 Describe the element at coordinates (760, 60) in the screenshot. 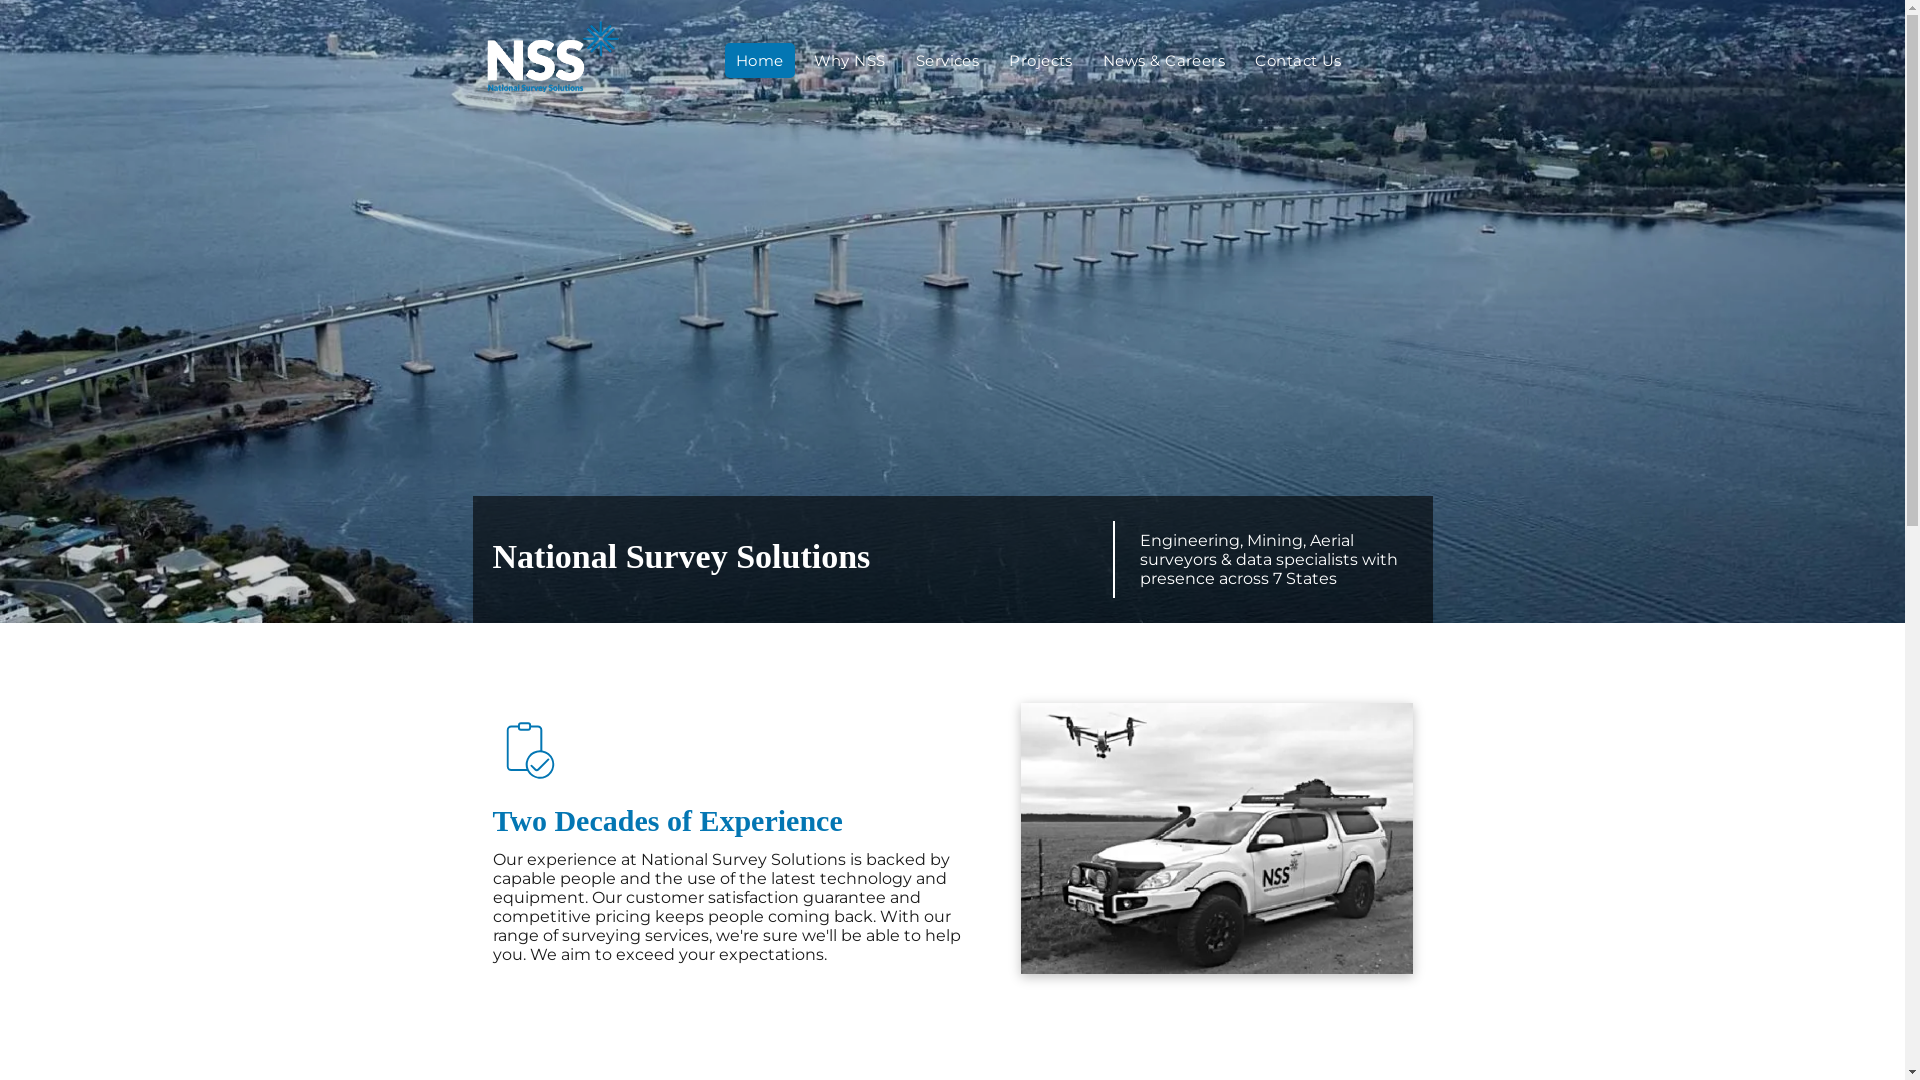

I see `Home` at that location.